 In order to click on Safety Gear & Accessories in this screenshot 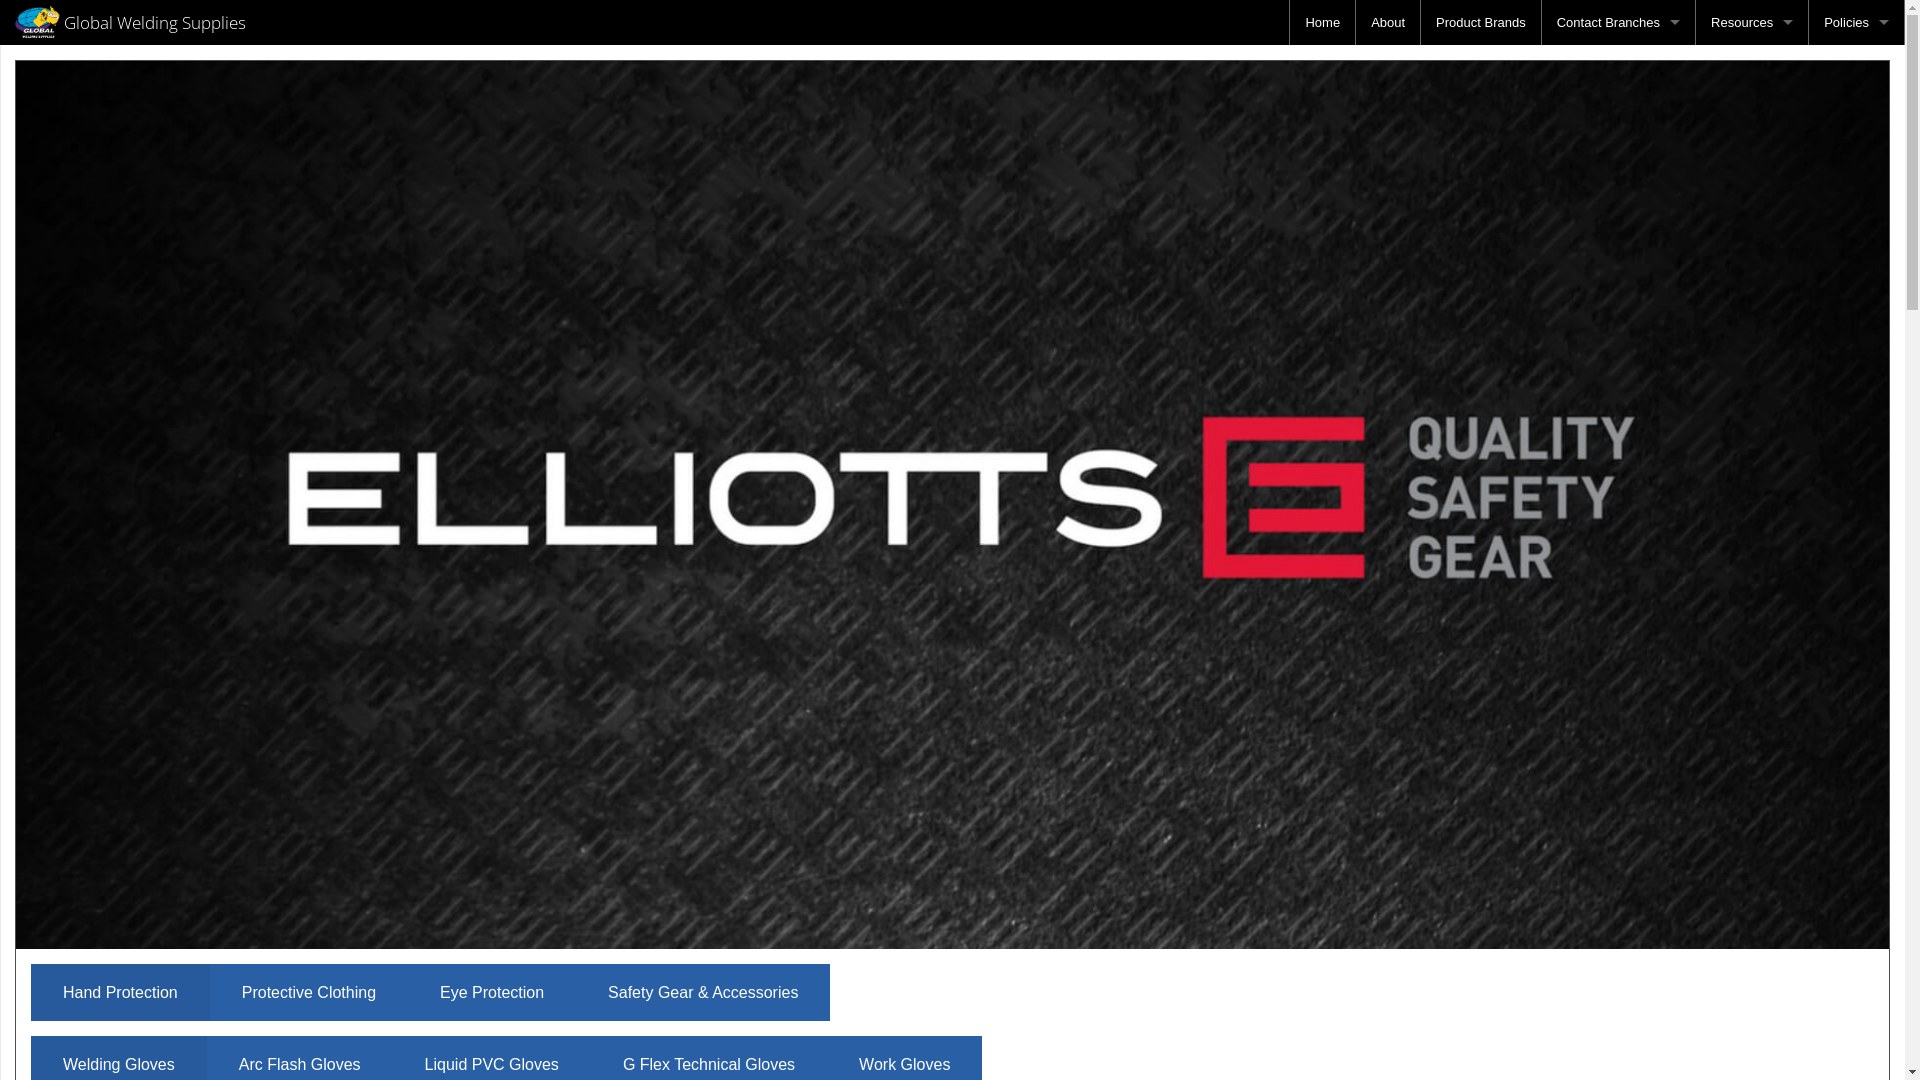, I will do `click(703, 993)`.